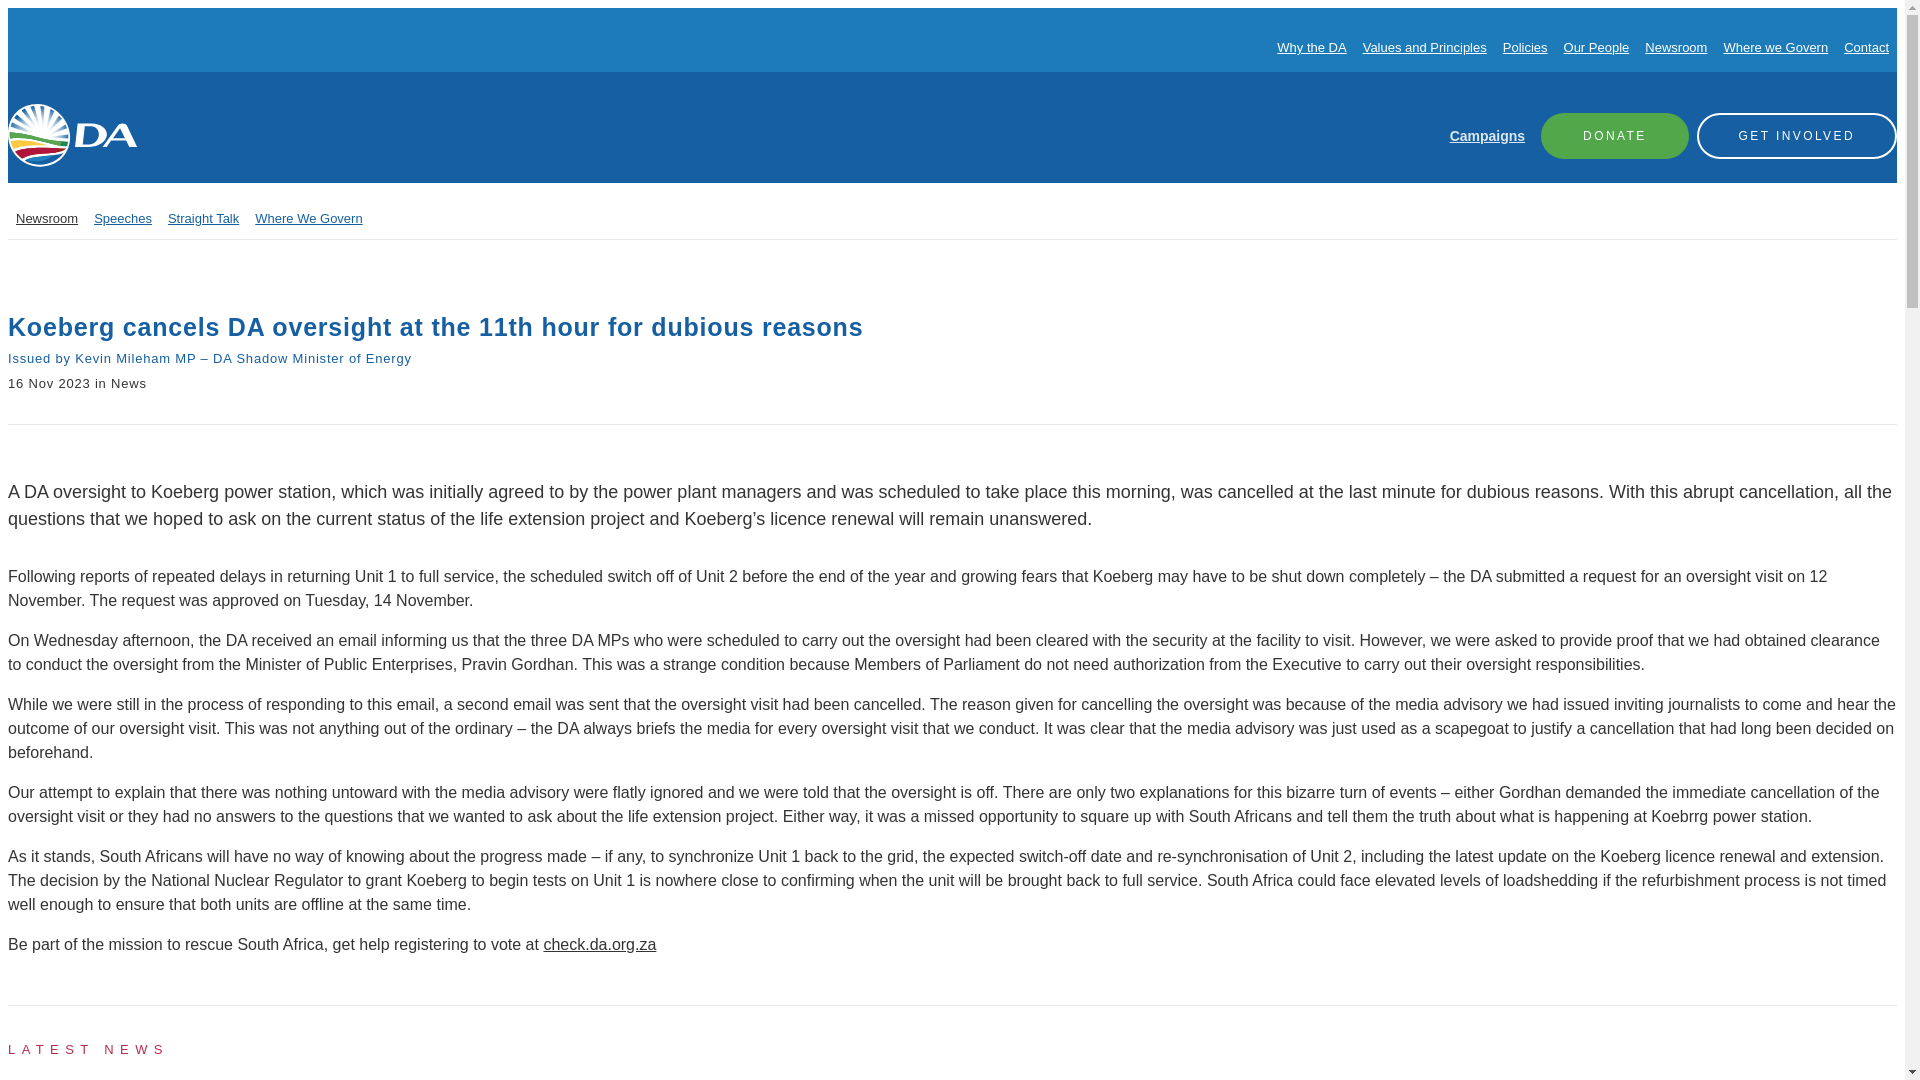 This screenshot has height=1080, width=1920. What do you see at coordinates (1615, 134) in the screenshot?
I see `DONATE` at bounding box center [1615, 134].